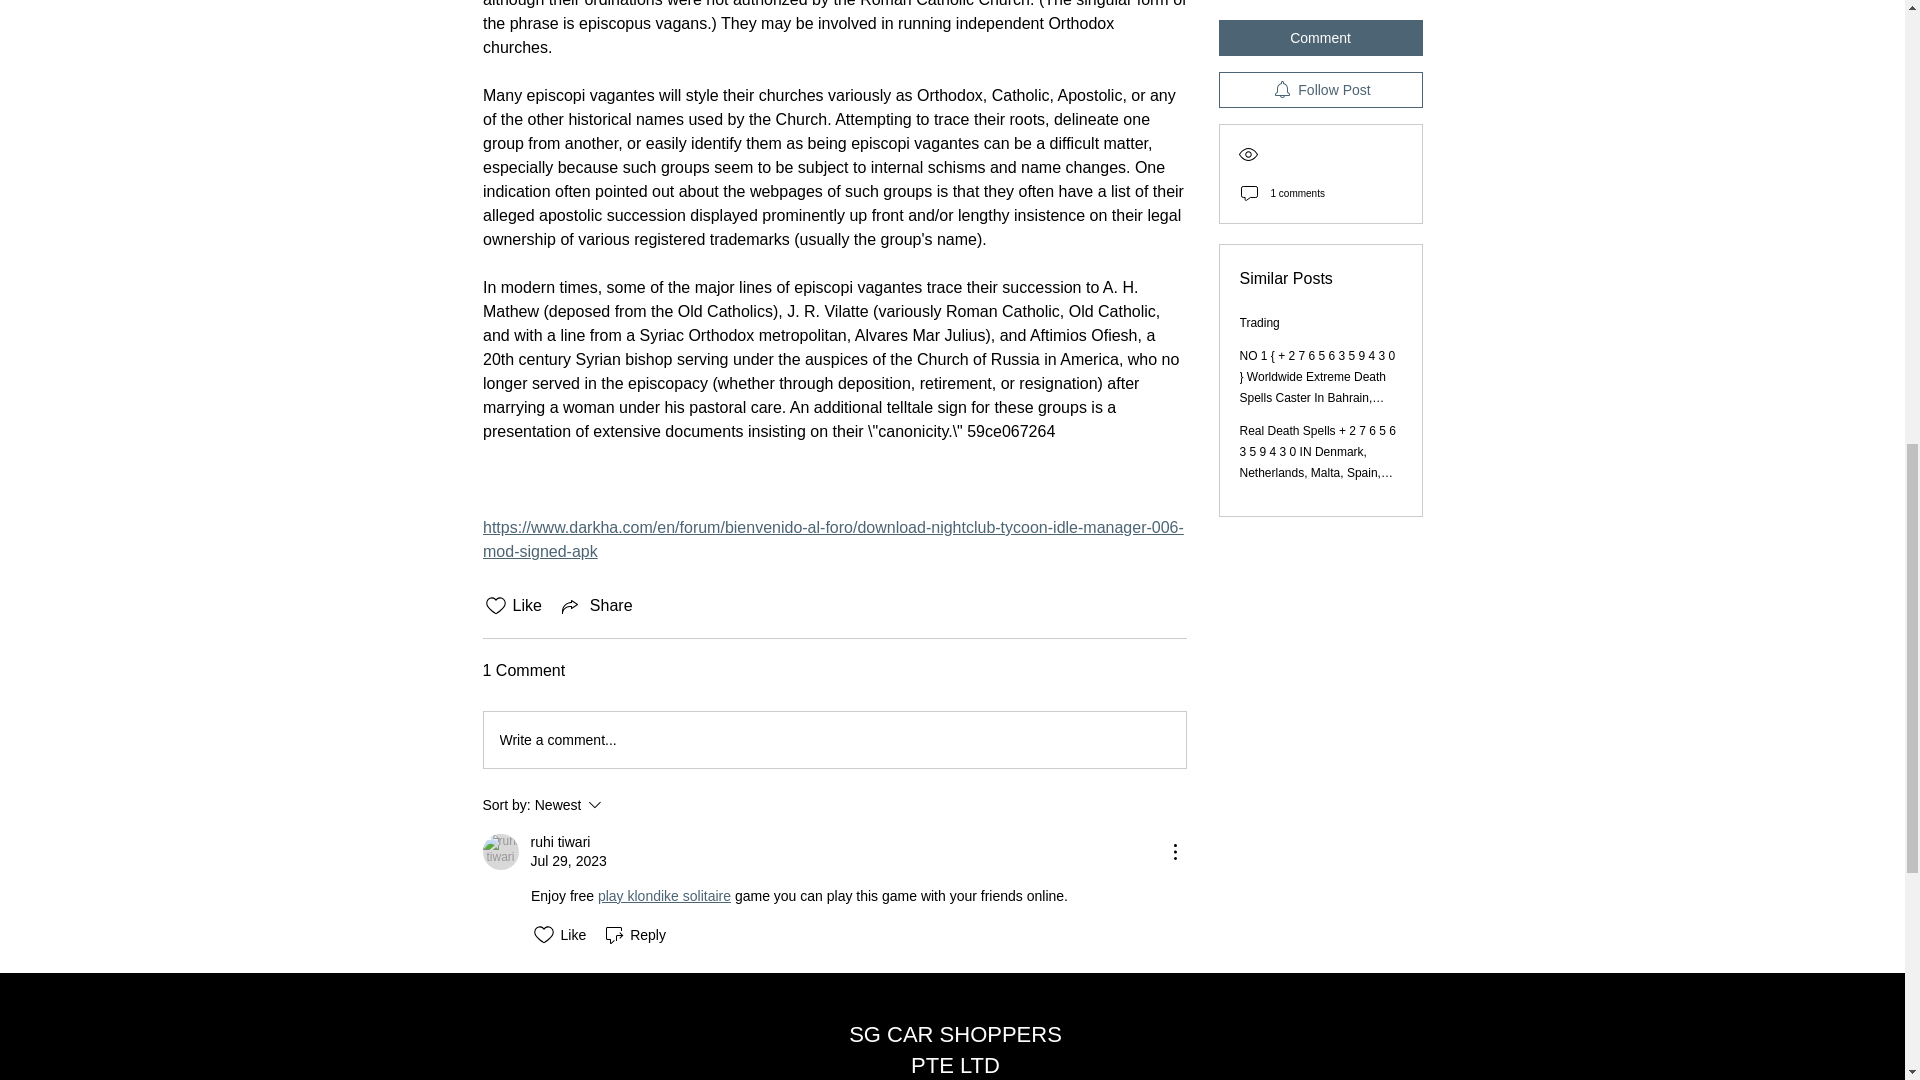  Describe the element at coordinates (596, 606) in the screenshot. I see `Share` at that location.